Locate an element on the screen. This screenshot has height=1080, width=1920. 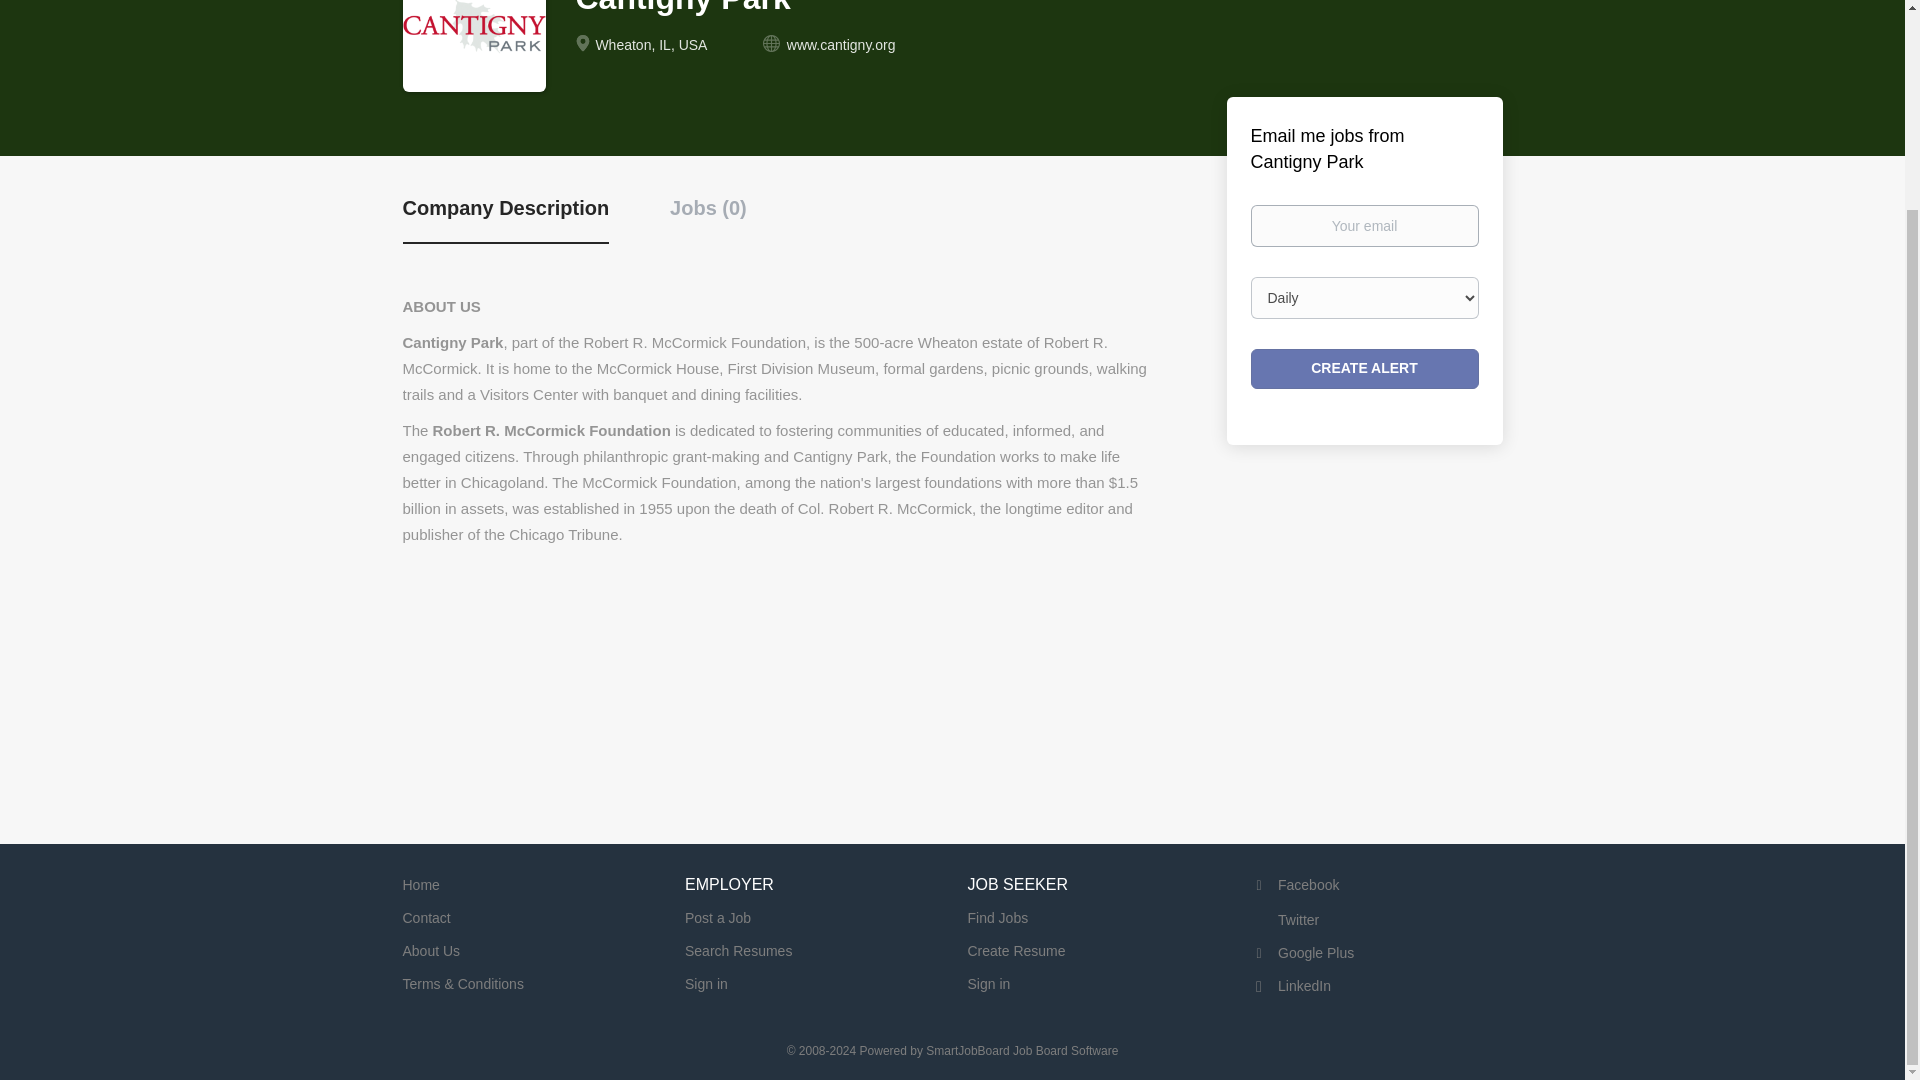
Sign in is located at coordinates (989, 984).